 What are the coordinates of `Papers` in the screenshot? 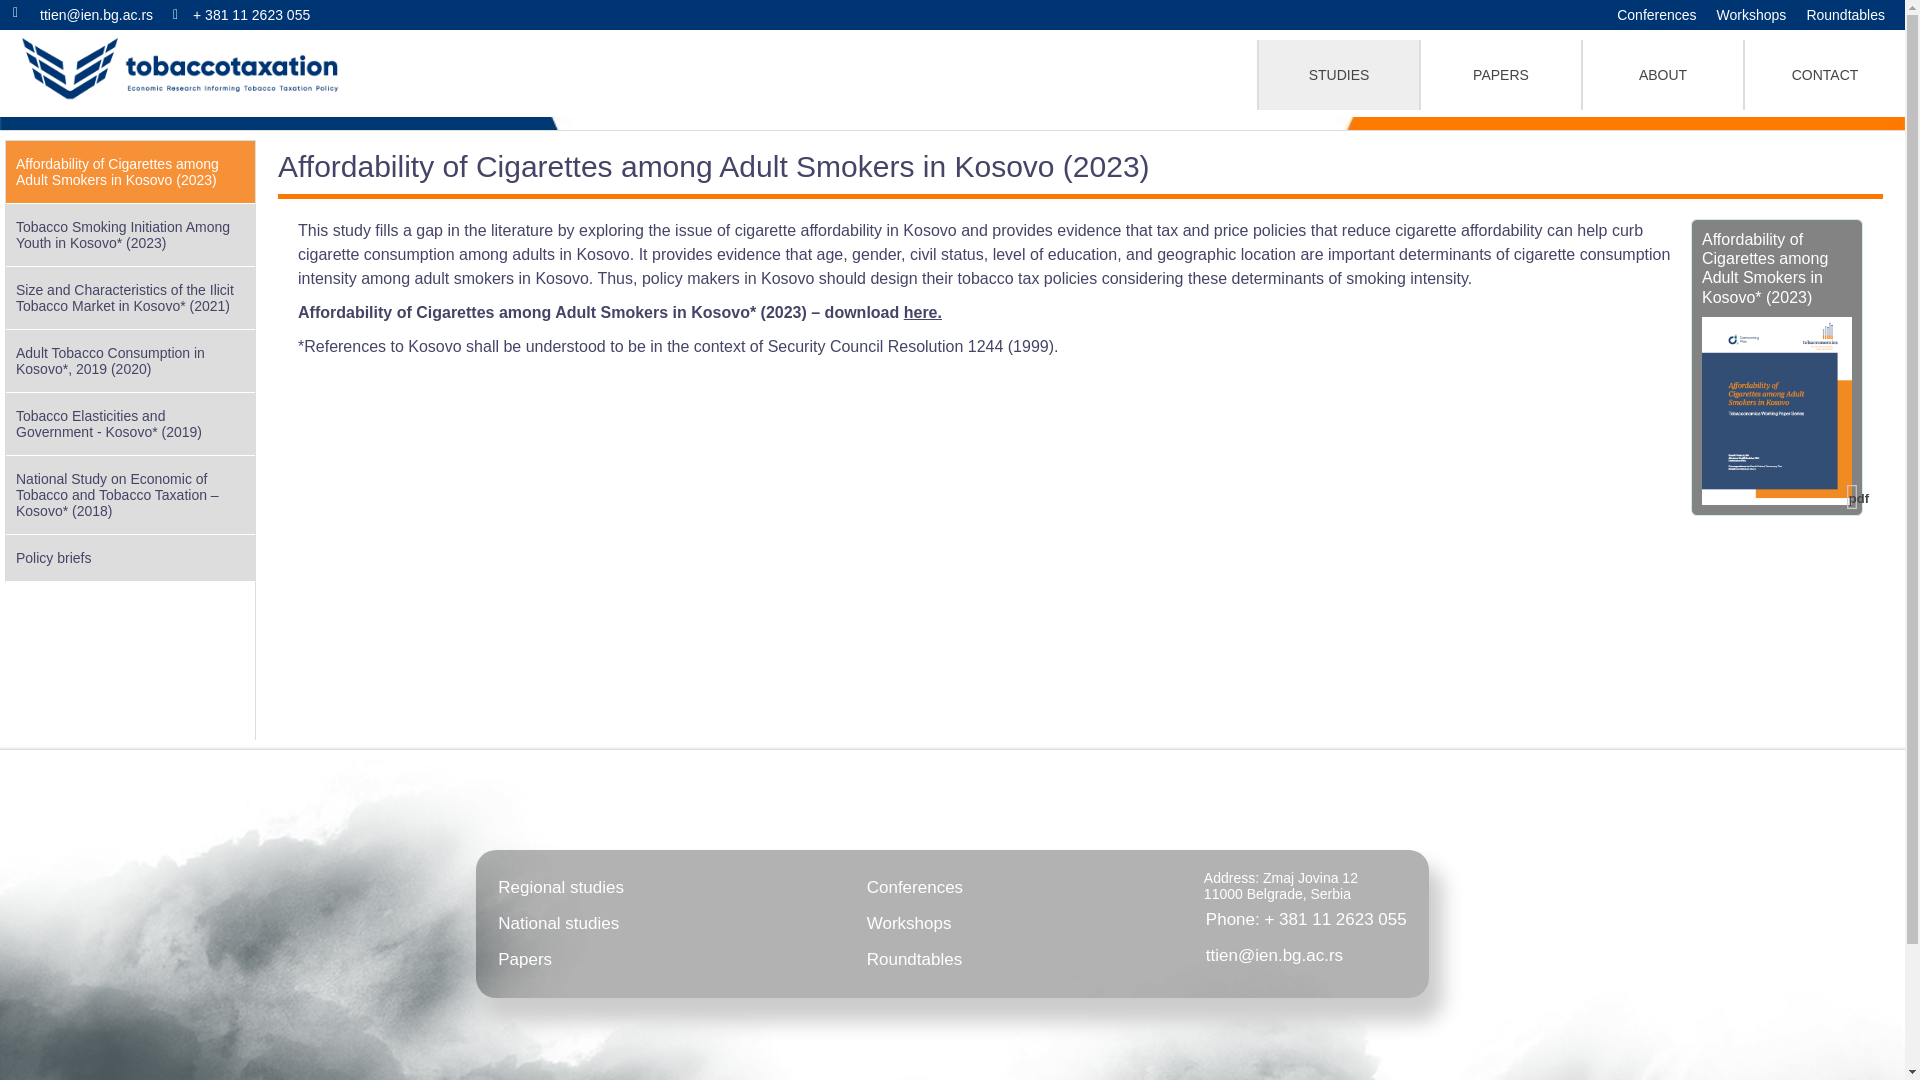 It's located at (560, 960).